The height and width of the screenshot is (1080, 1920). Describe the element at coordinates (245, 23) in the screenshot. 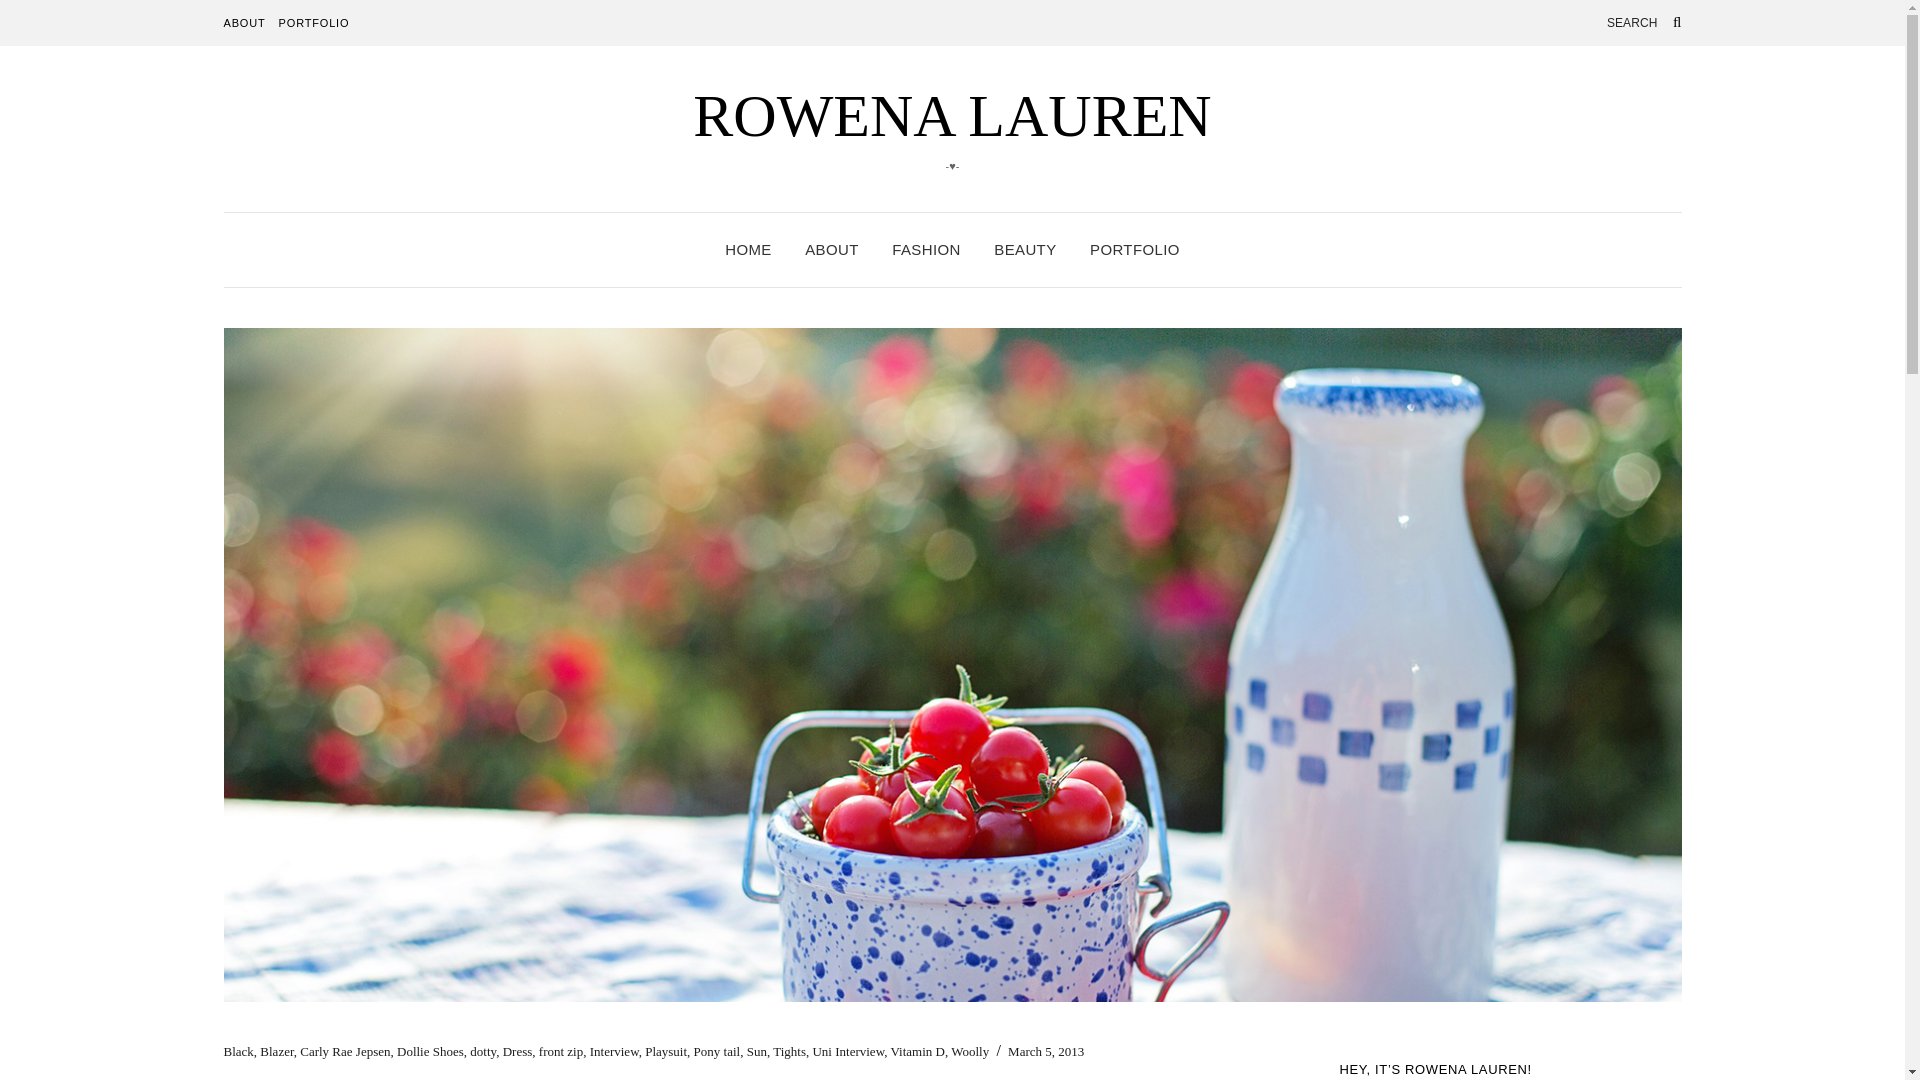

I see `ABOUT` at that location.